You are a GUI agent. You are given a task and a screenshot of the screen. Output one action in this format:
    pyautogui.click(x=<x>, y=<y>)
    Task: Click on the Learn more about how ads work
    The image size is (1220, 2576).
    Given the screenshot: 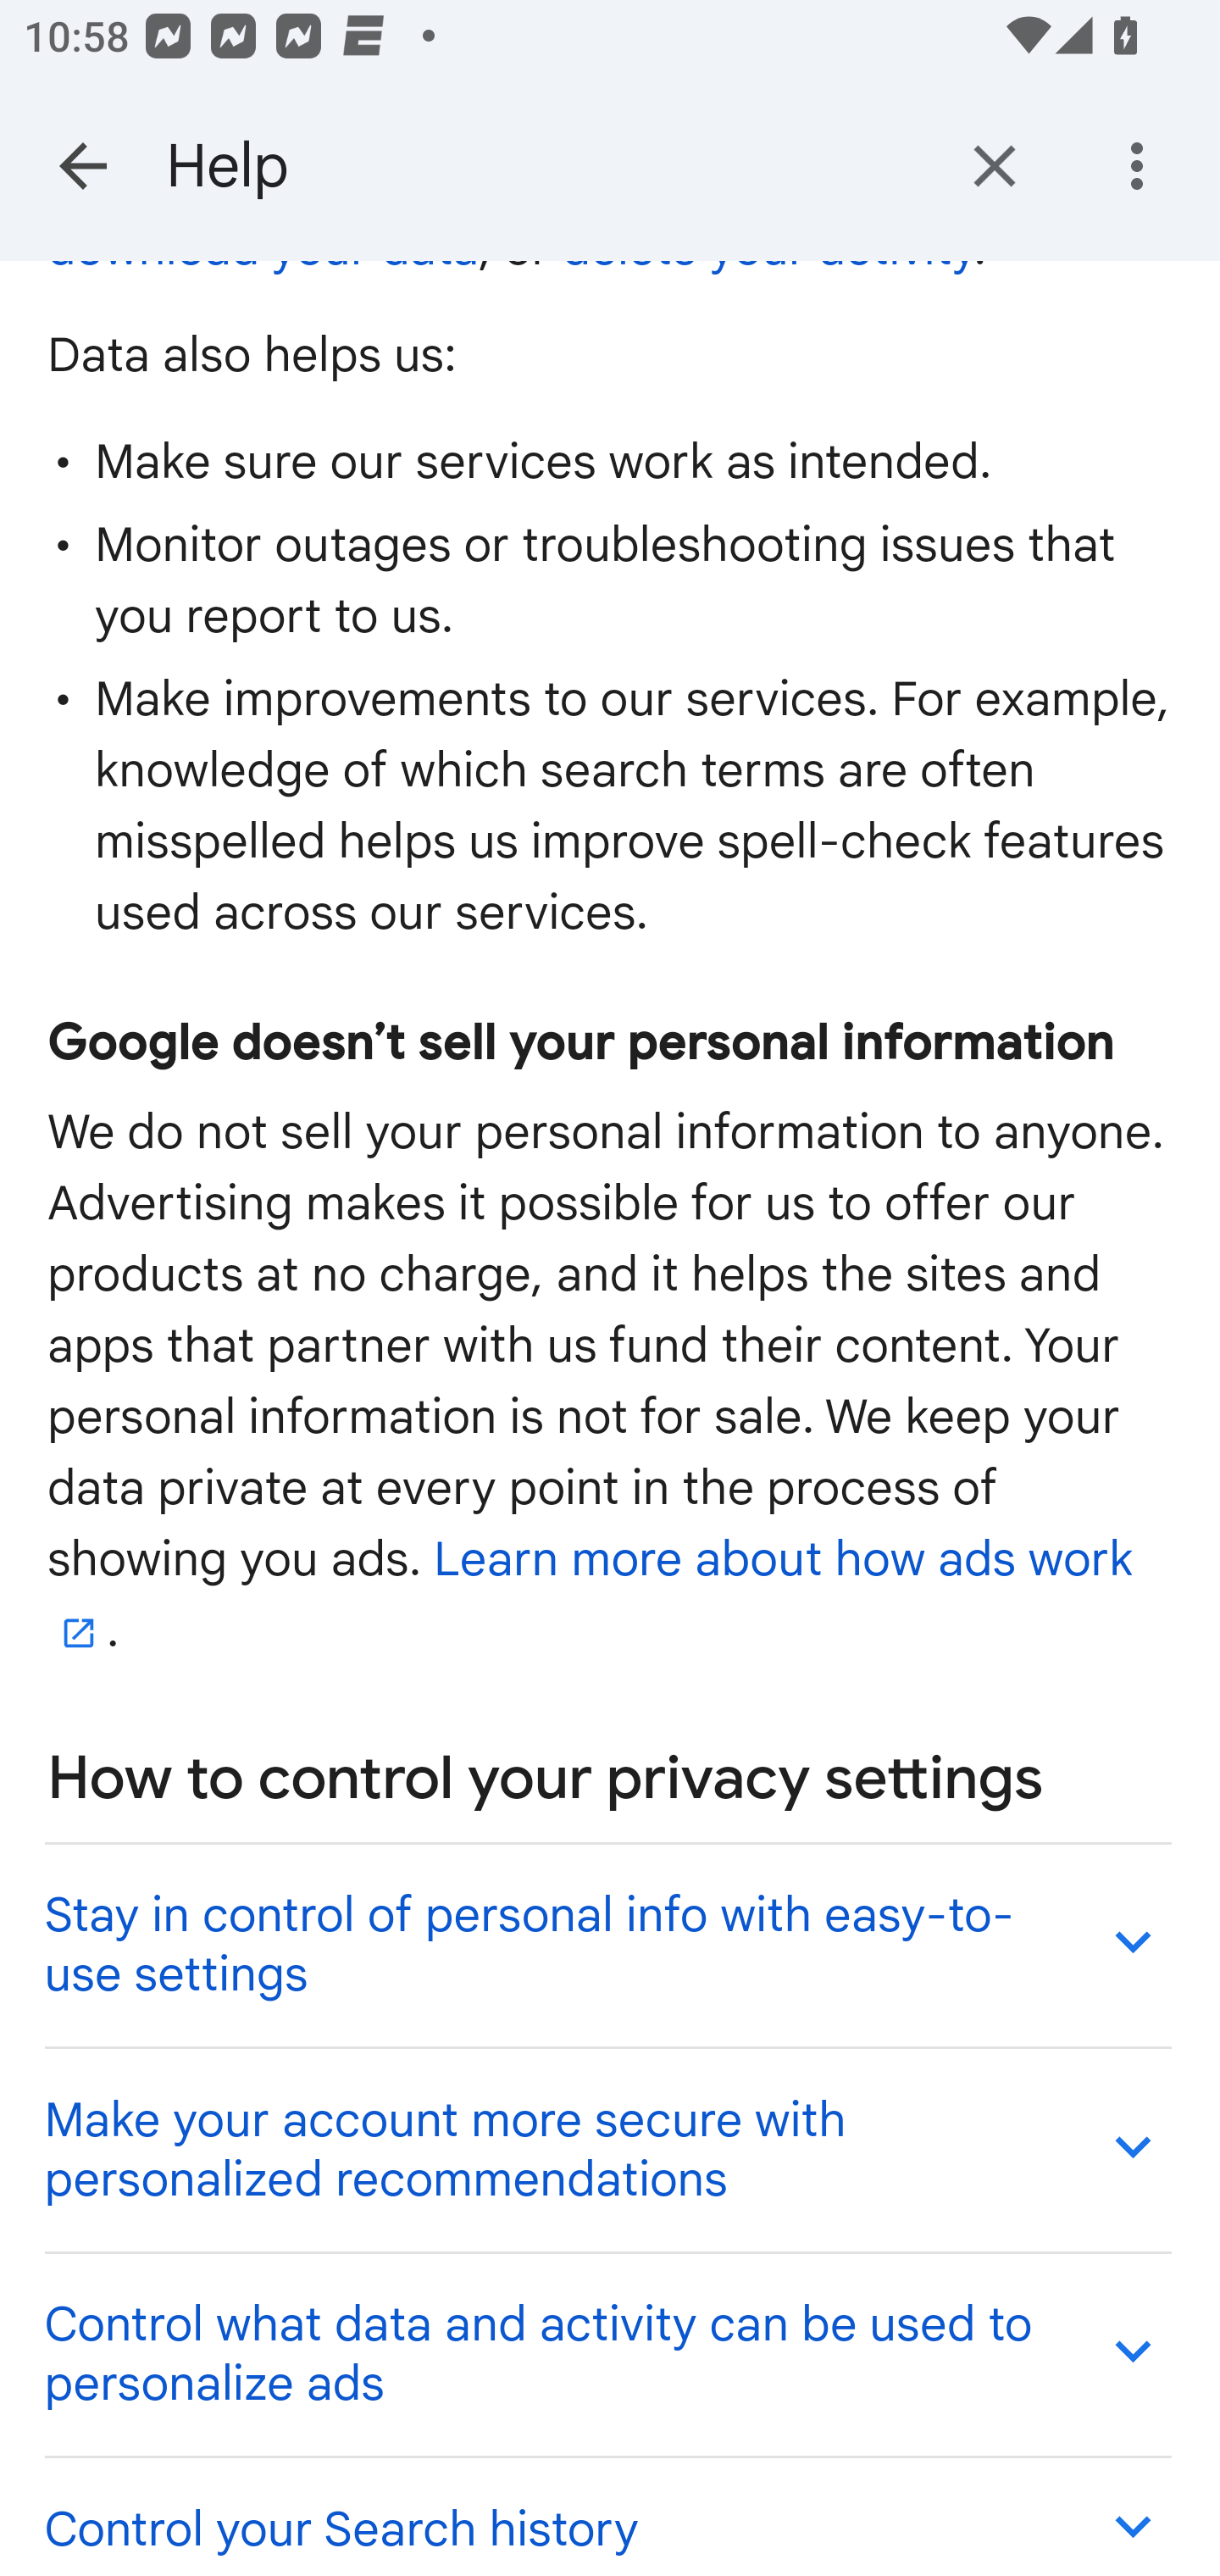 What is the action you would take?
    pyautogui.click(x=591, y=1595)
    